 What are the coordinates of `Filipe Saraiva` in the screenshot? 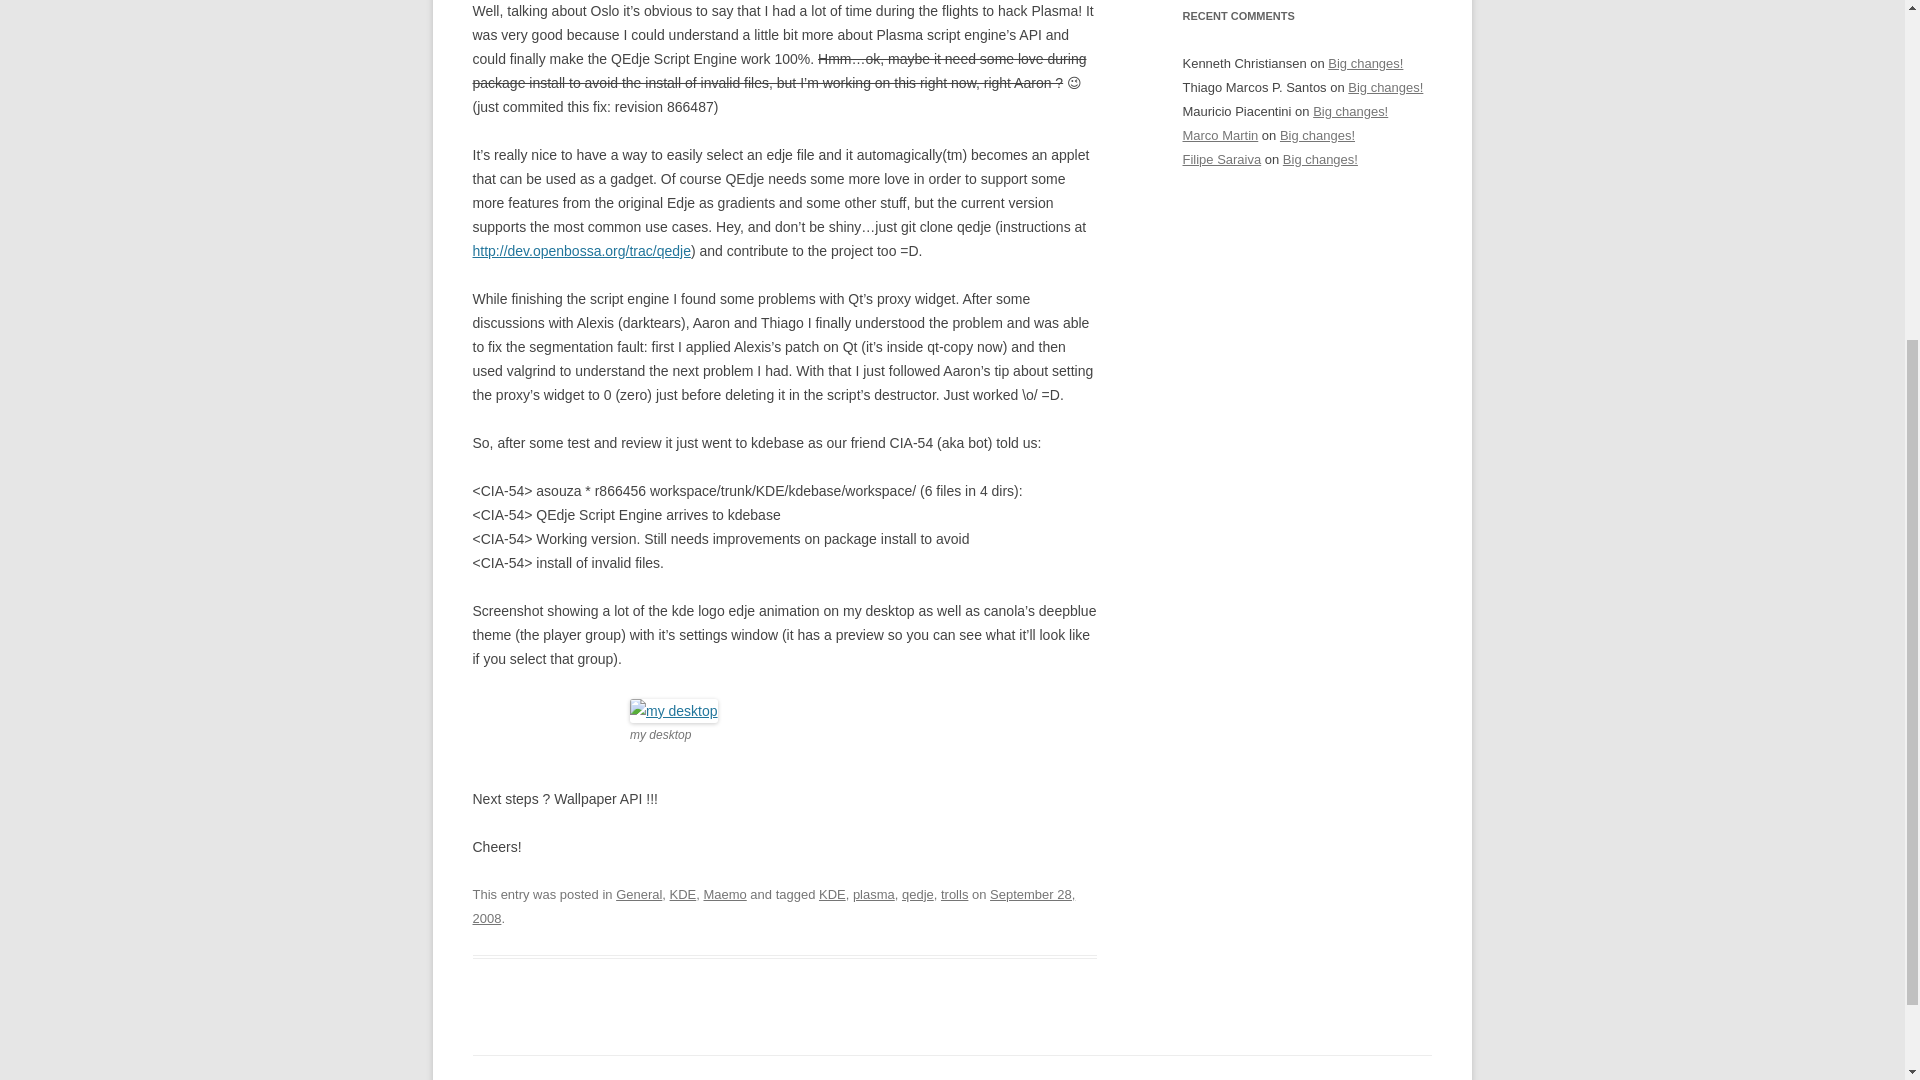 It's located at (1222, 160).